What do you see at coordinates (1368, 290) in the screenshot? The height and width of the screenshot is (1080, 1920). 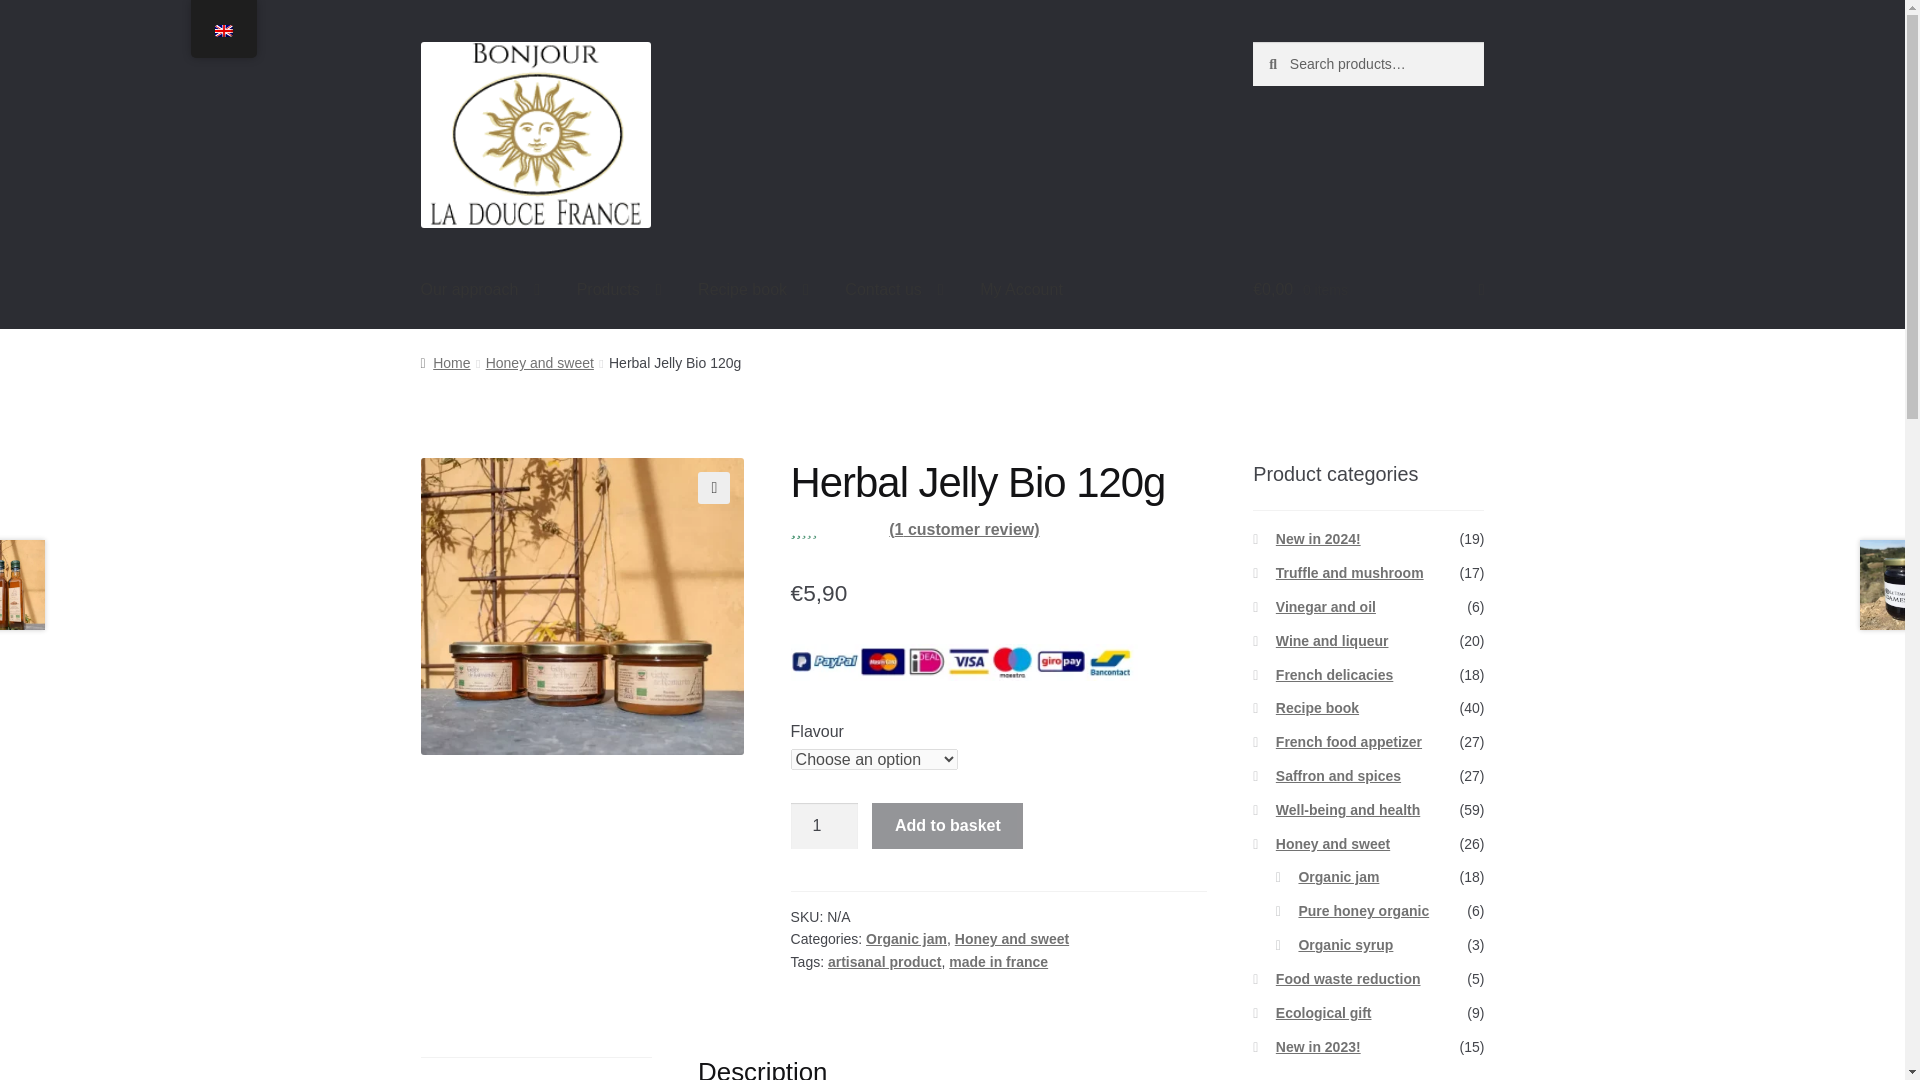 I see `View your shopping basket` at bounding box center [1368, 290].